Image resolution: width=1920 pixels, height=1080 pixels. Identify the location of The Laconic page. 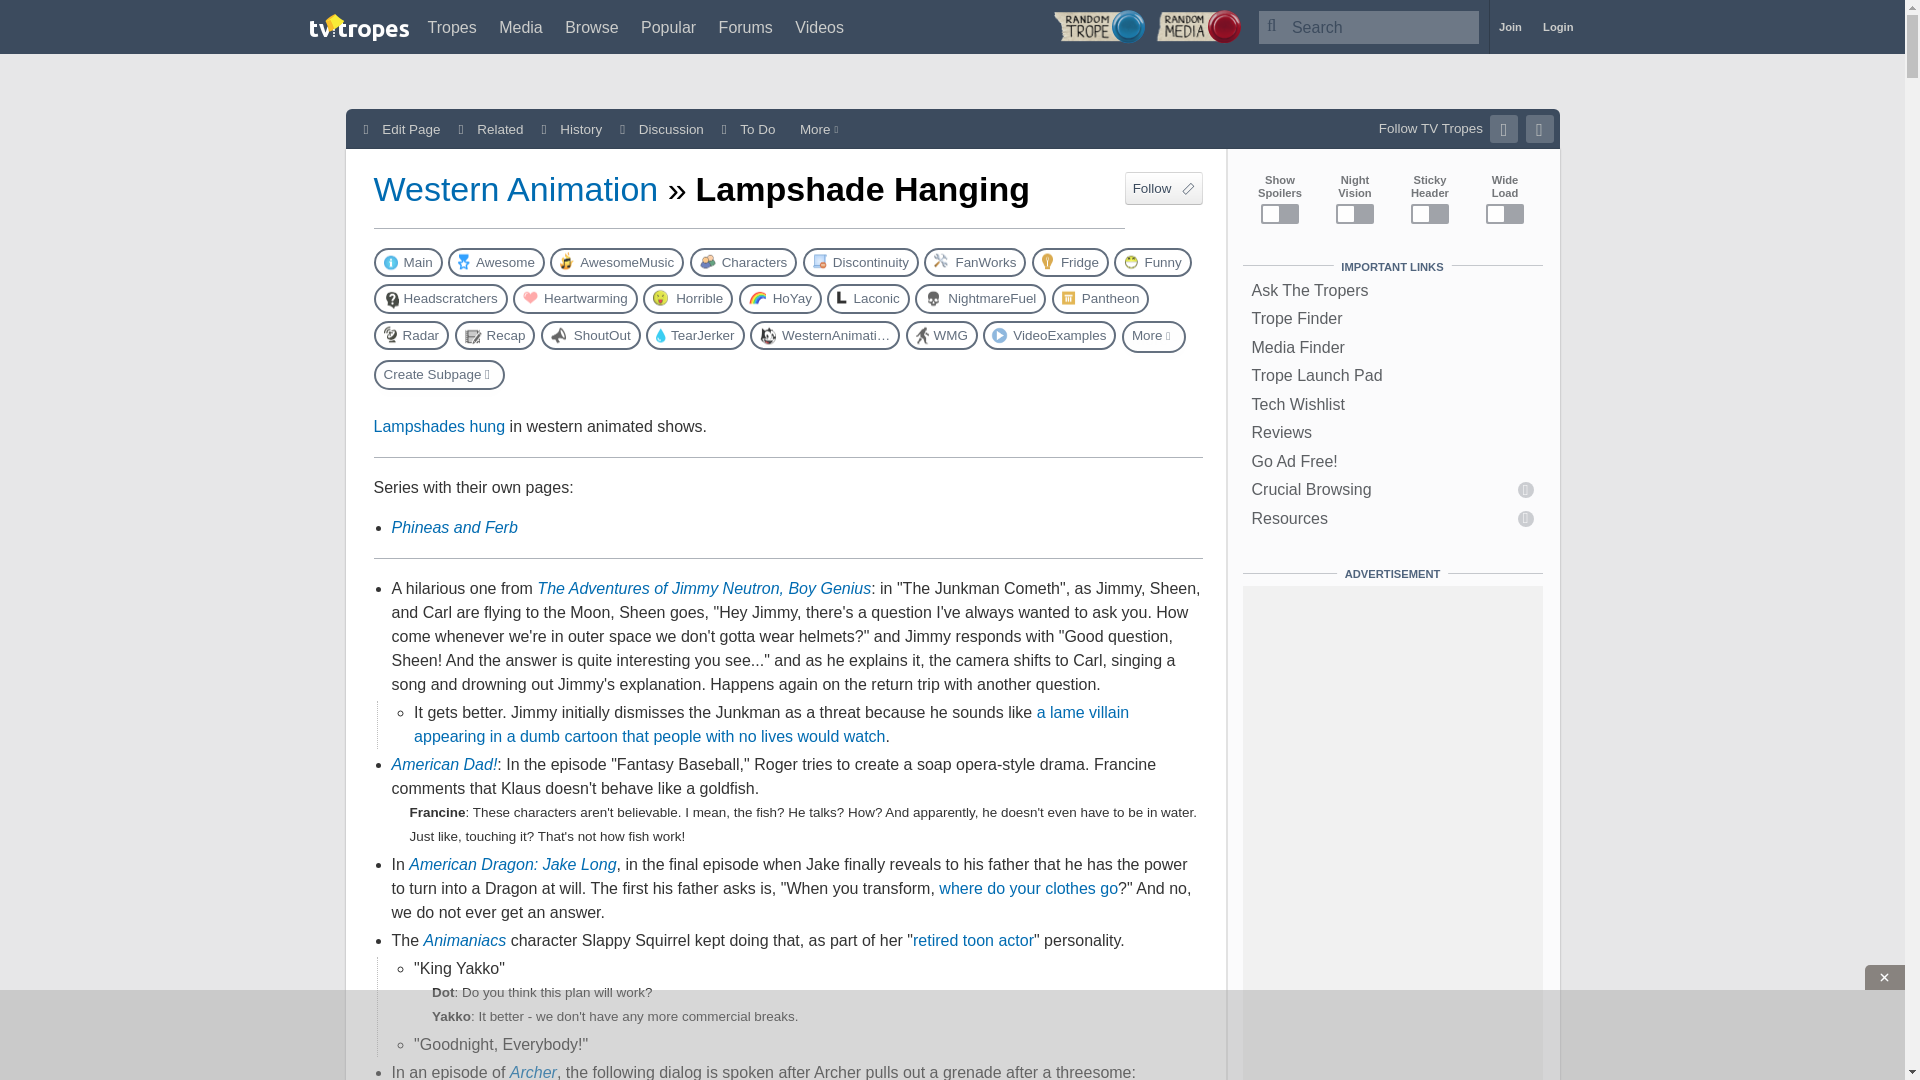
(868, 298).